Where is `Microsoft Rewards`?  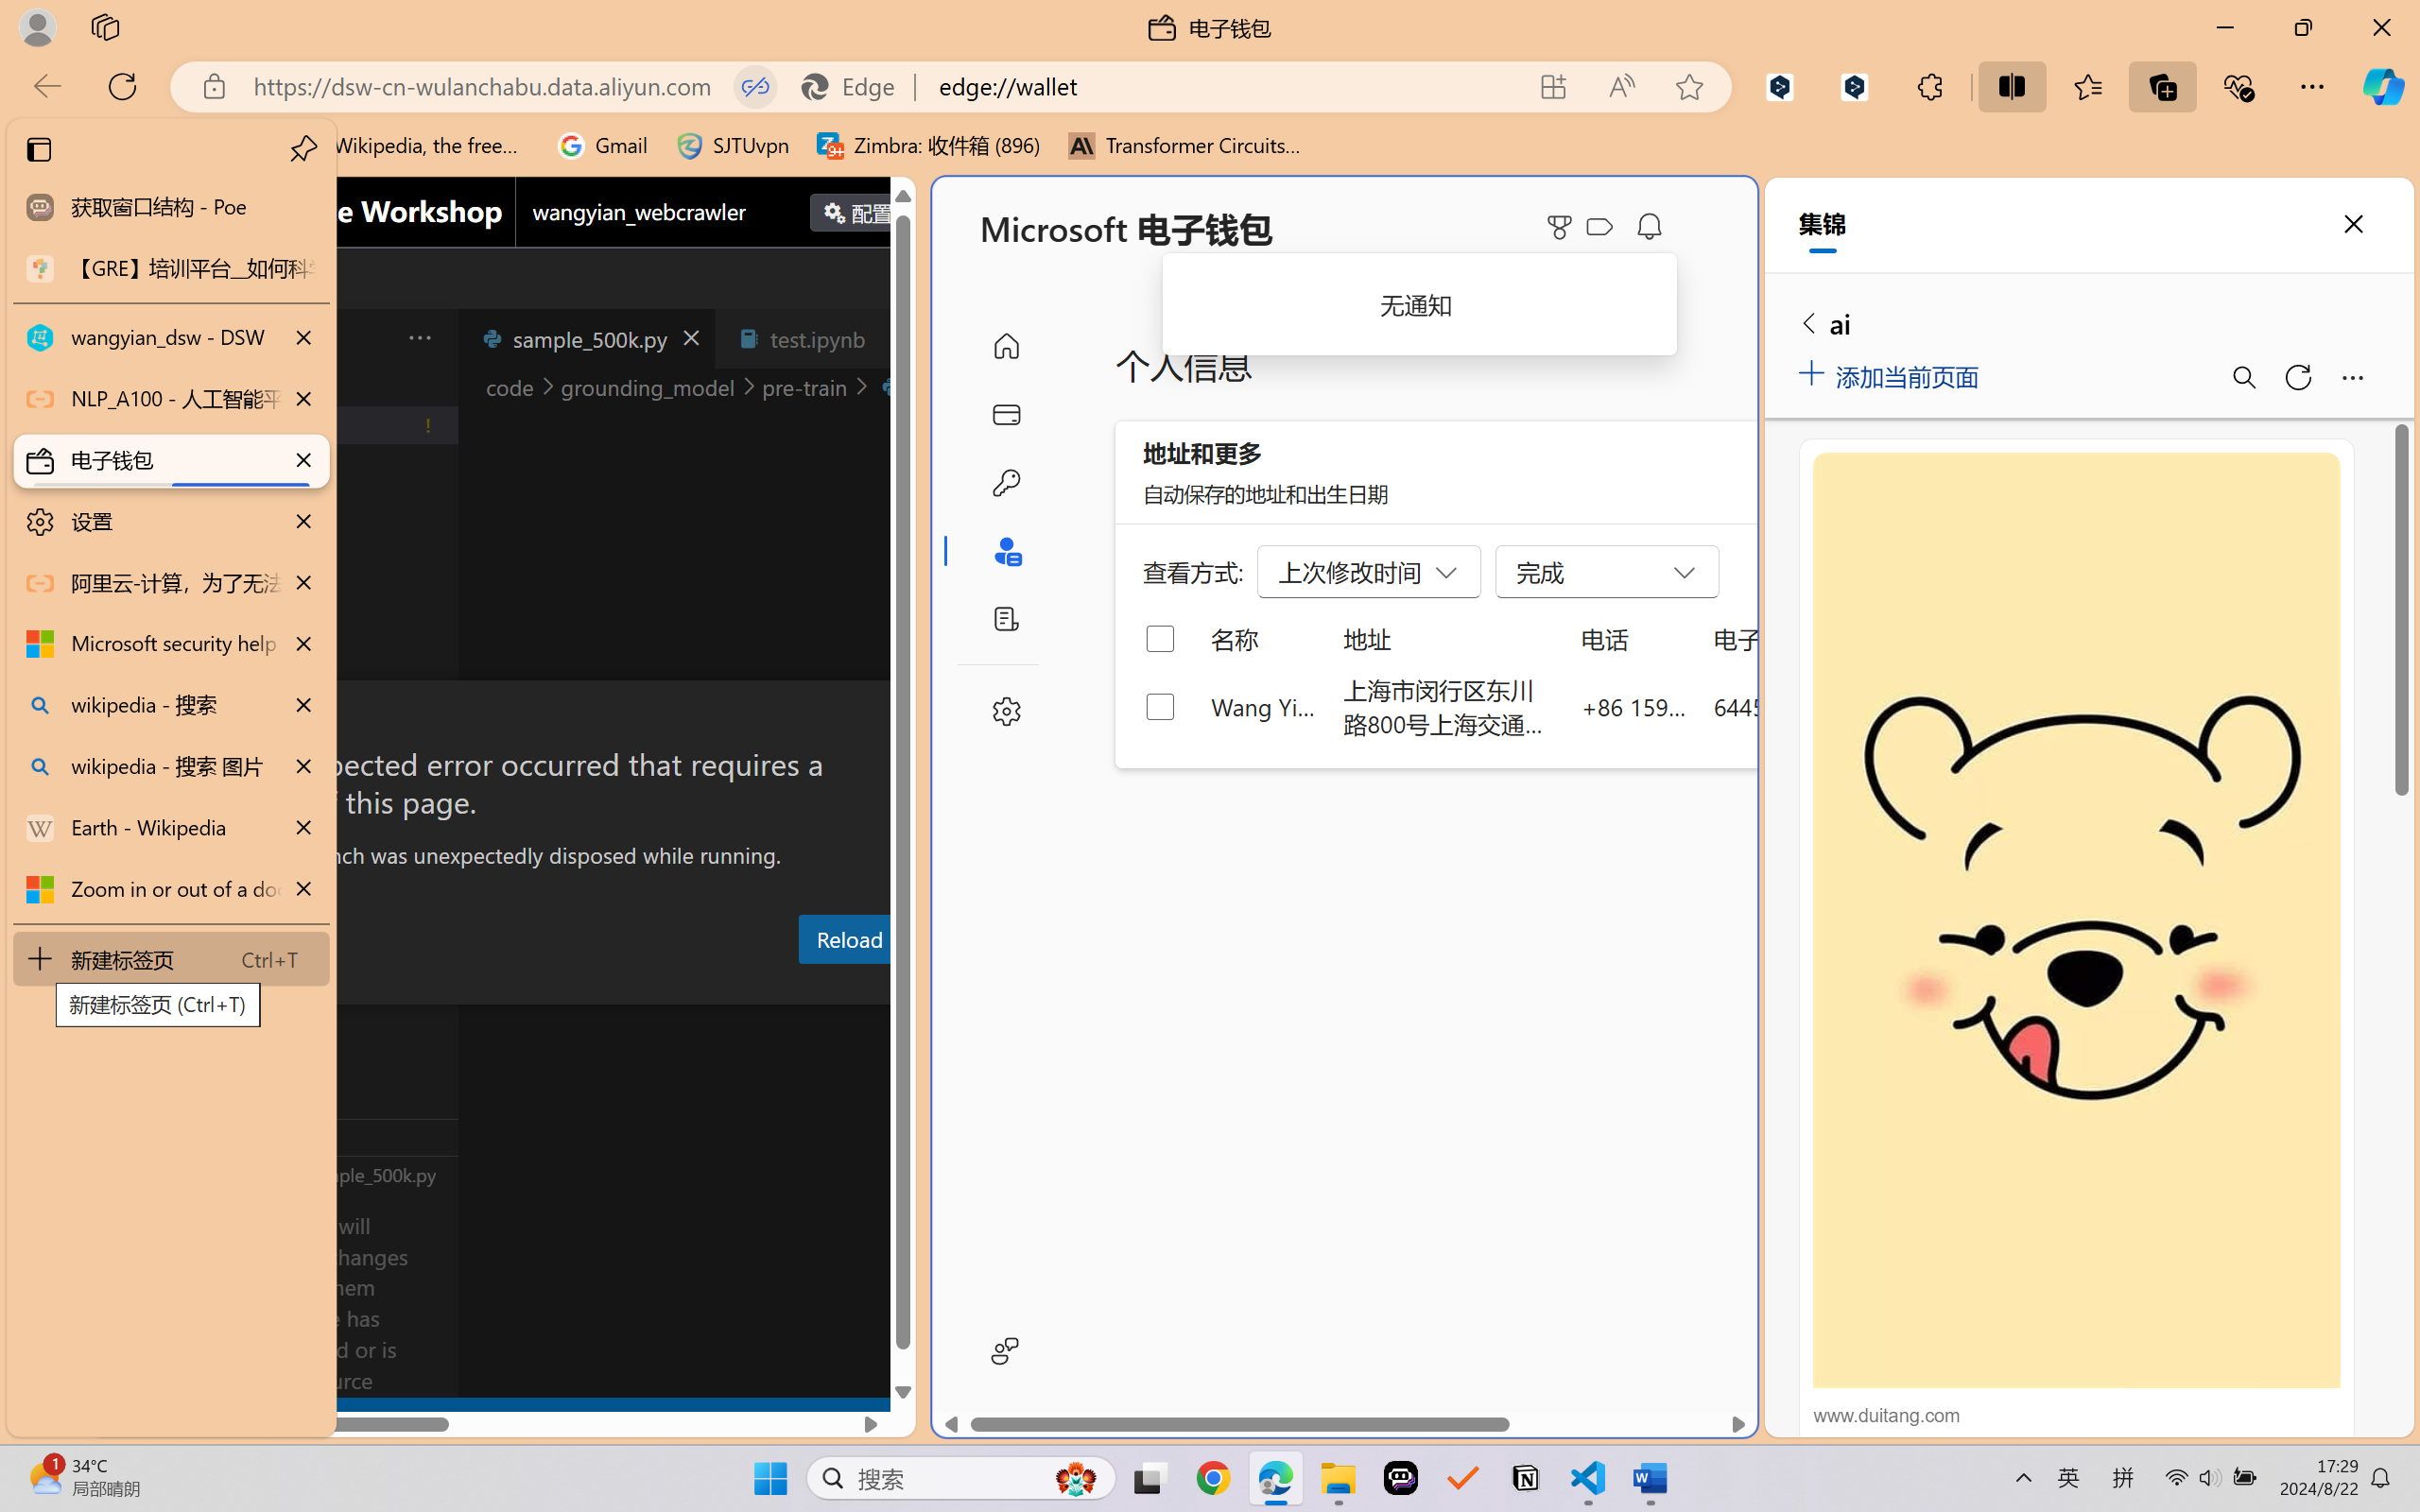 Microsoft Rewards is located at coordinates (1563, 227).